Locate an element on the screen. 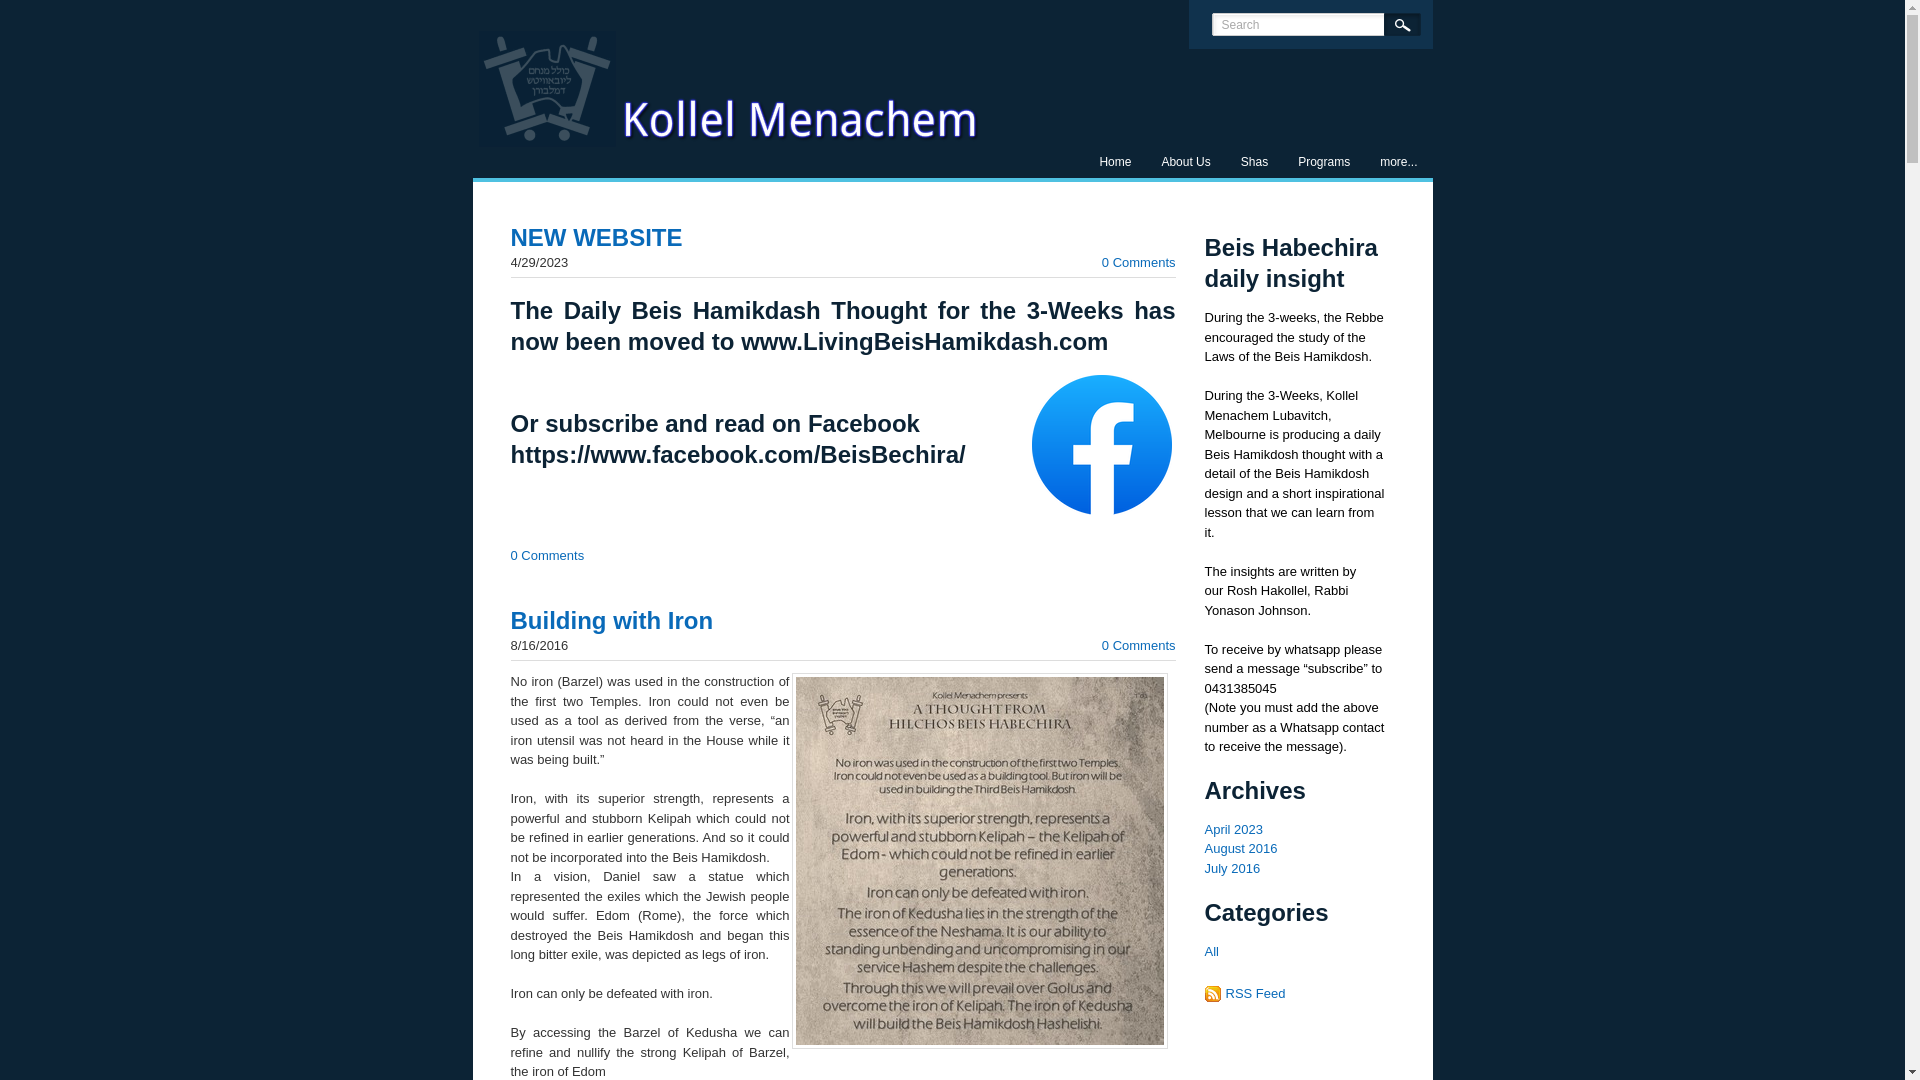 The height and width of the screenshot is (1080, 1920). About Us is located at coordinates (1185, 162).